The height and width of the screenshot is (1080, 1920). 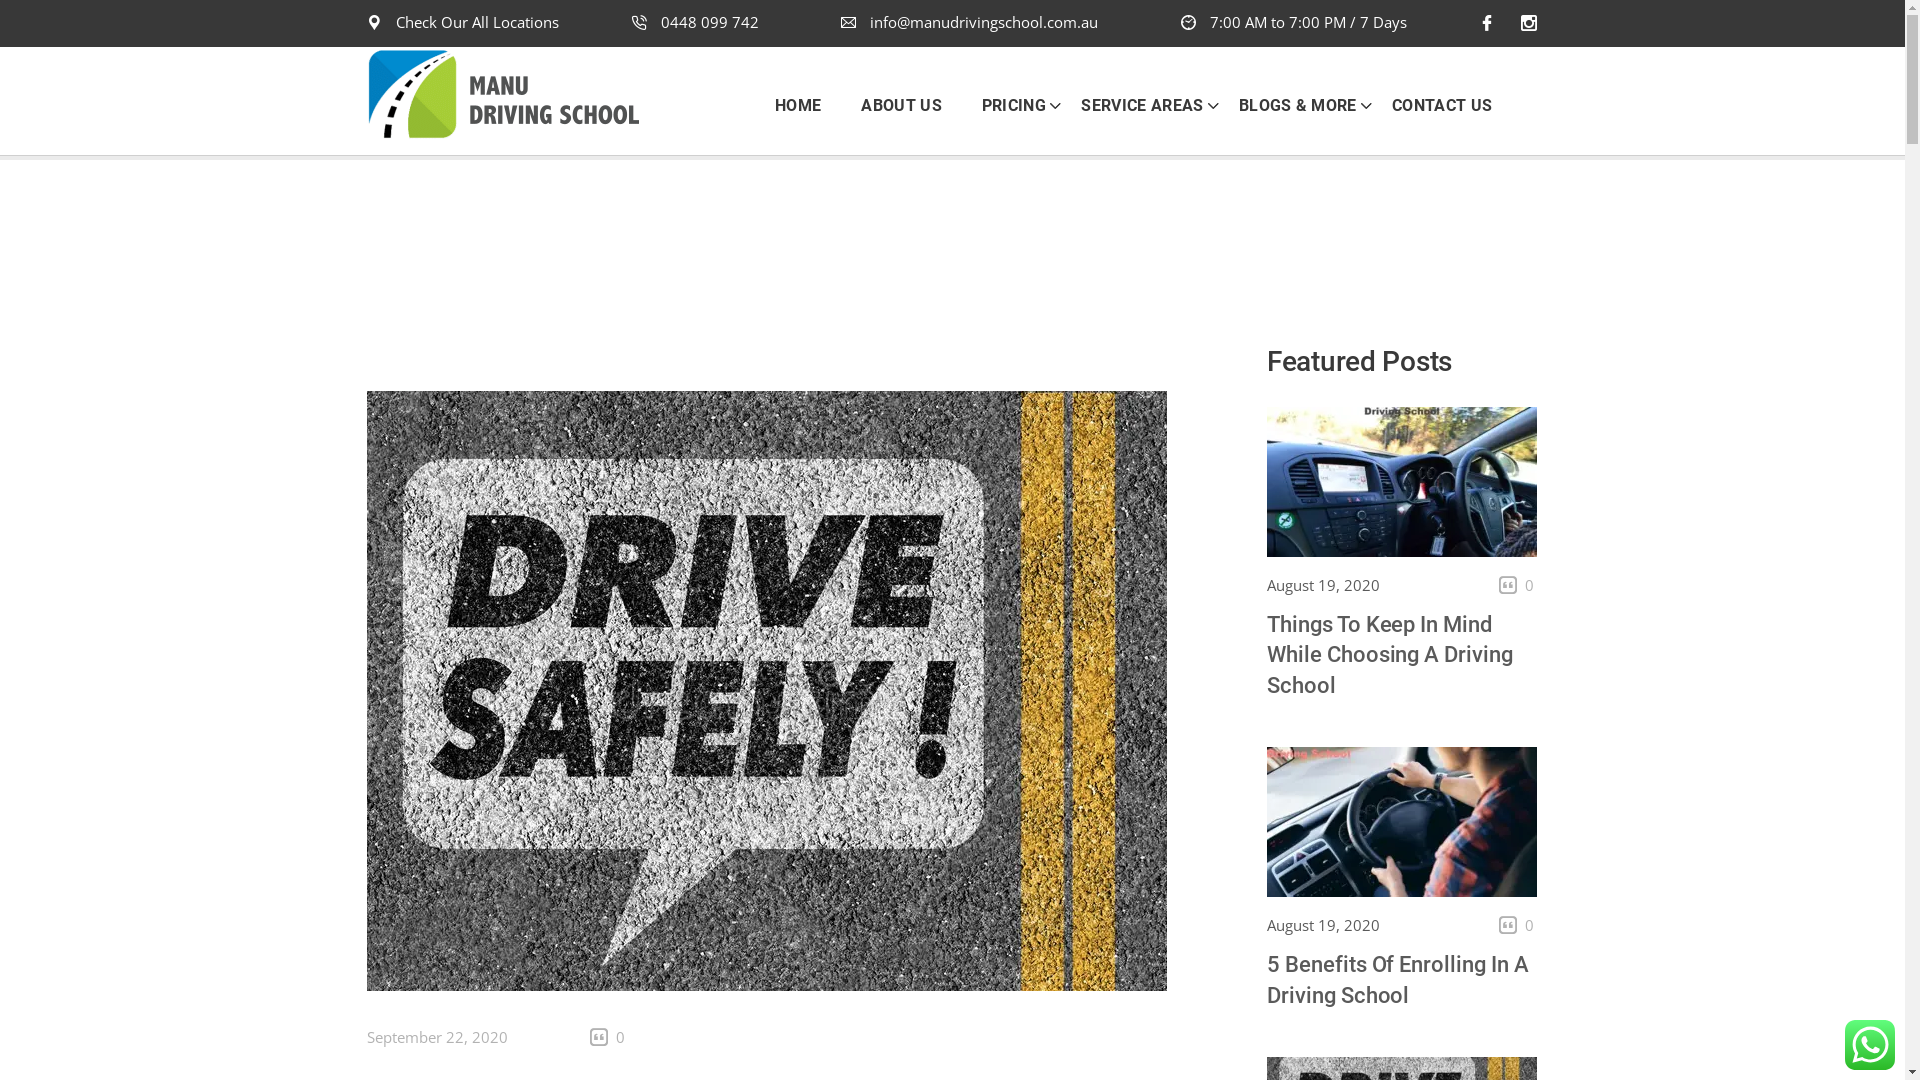 I want to click on 0448 099 742, so click(x=696, y=22).